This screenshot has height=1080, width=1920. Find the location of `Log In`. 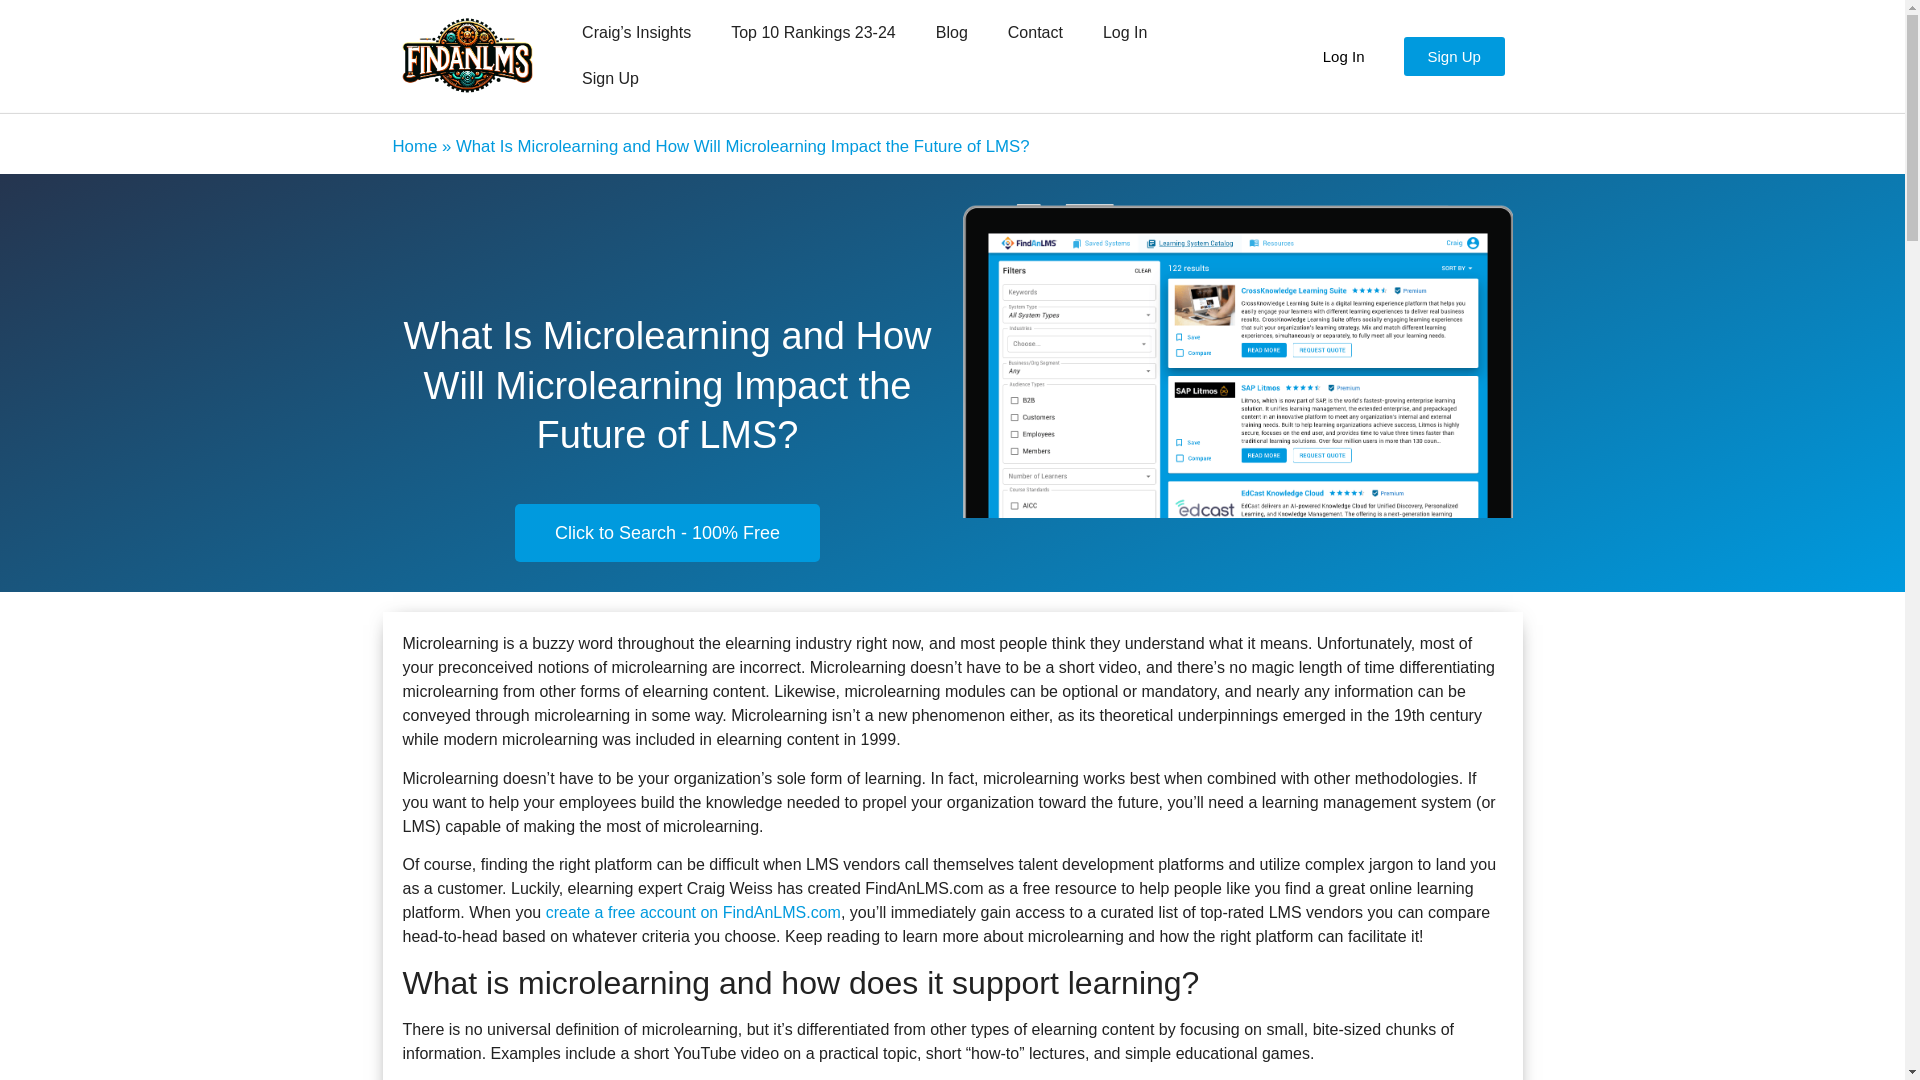

Log In is located at coordinates (1124, 32).